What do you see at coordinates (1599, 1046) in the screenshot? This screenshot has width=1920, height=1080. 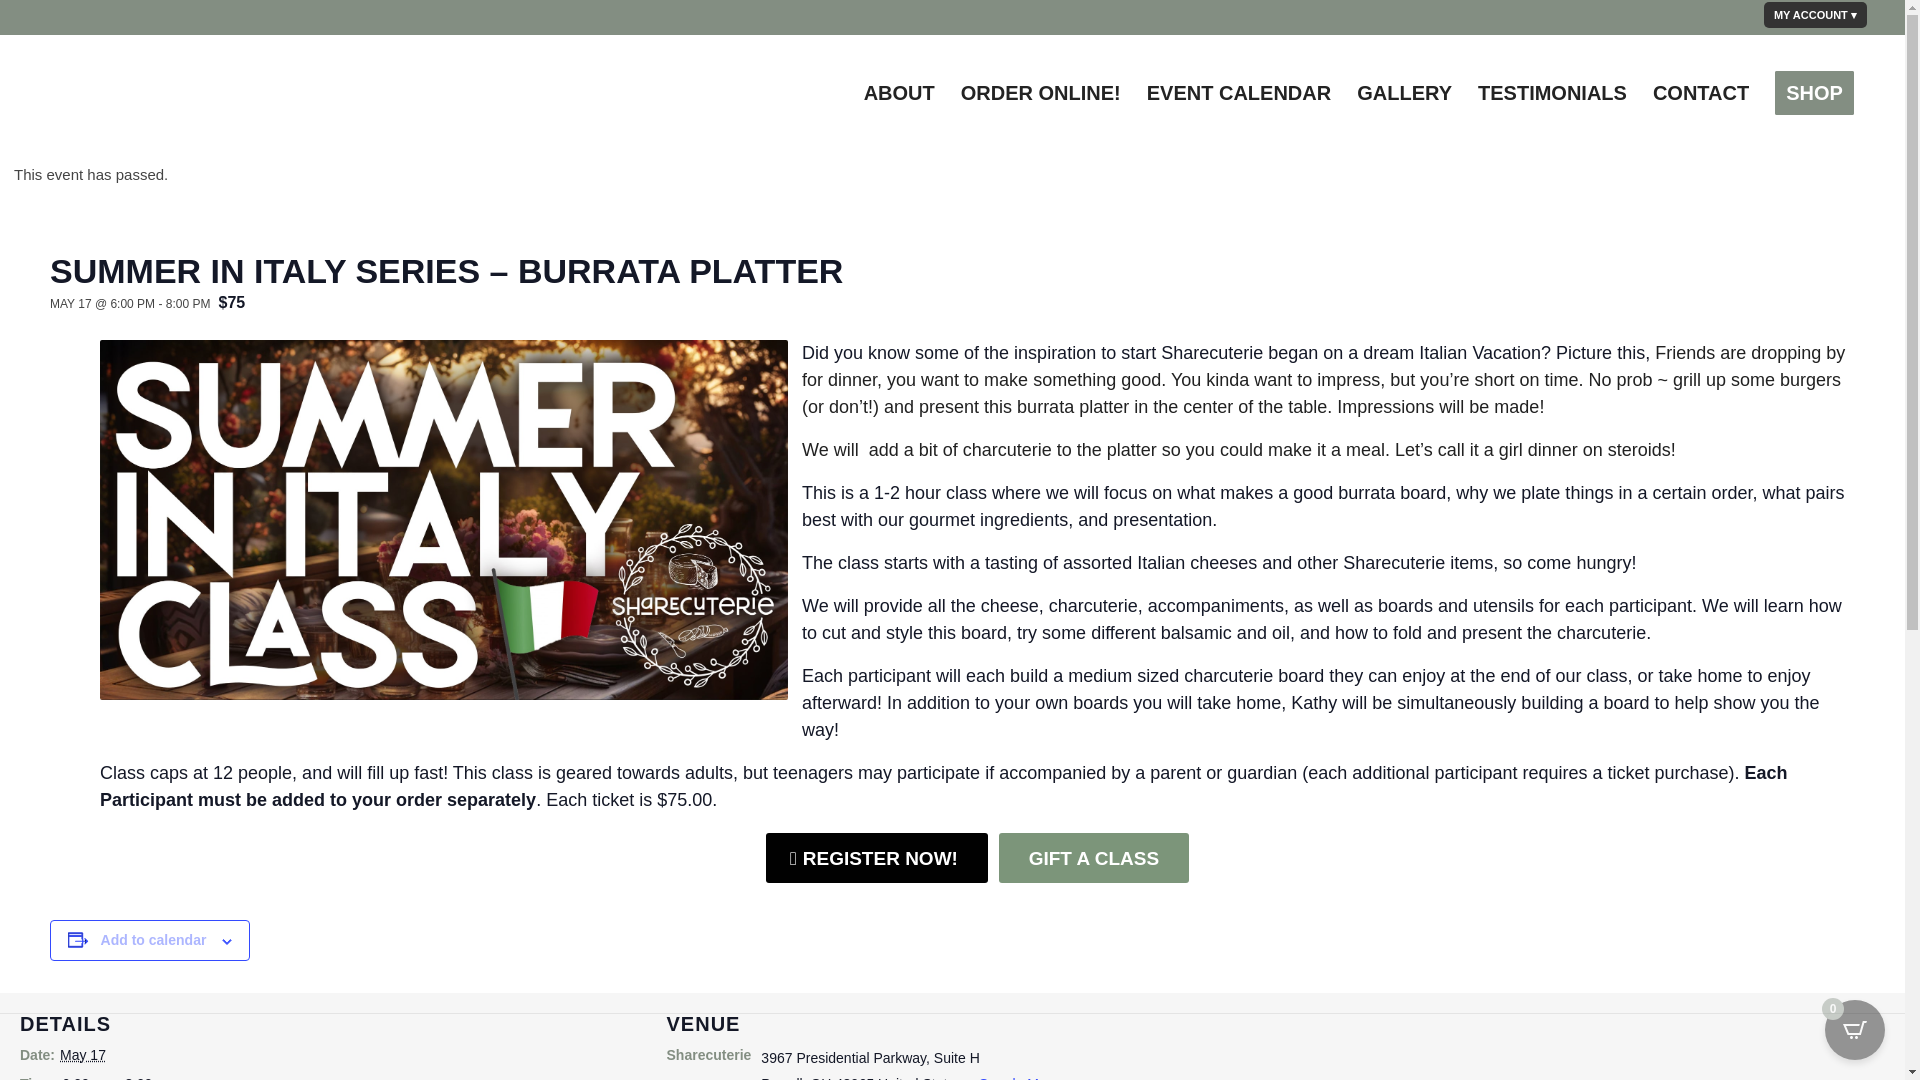 I see `Google maps iframe displaying the address to Sharecuterie` at bounding box center [1599, 1046].